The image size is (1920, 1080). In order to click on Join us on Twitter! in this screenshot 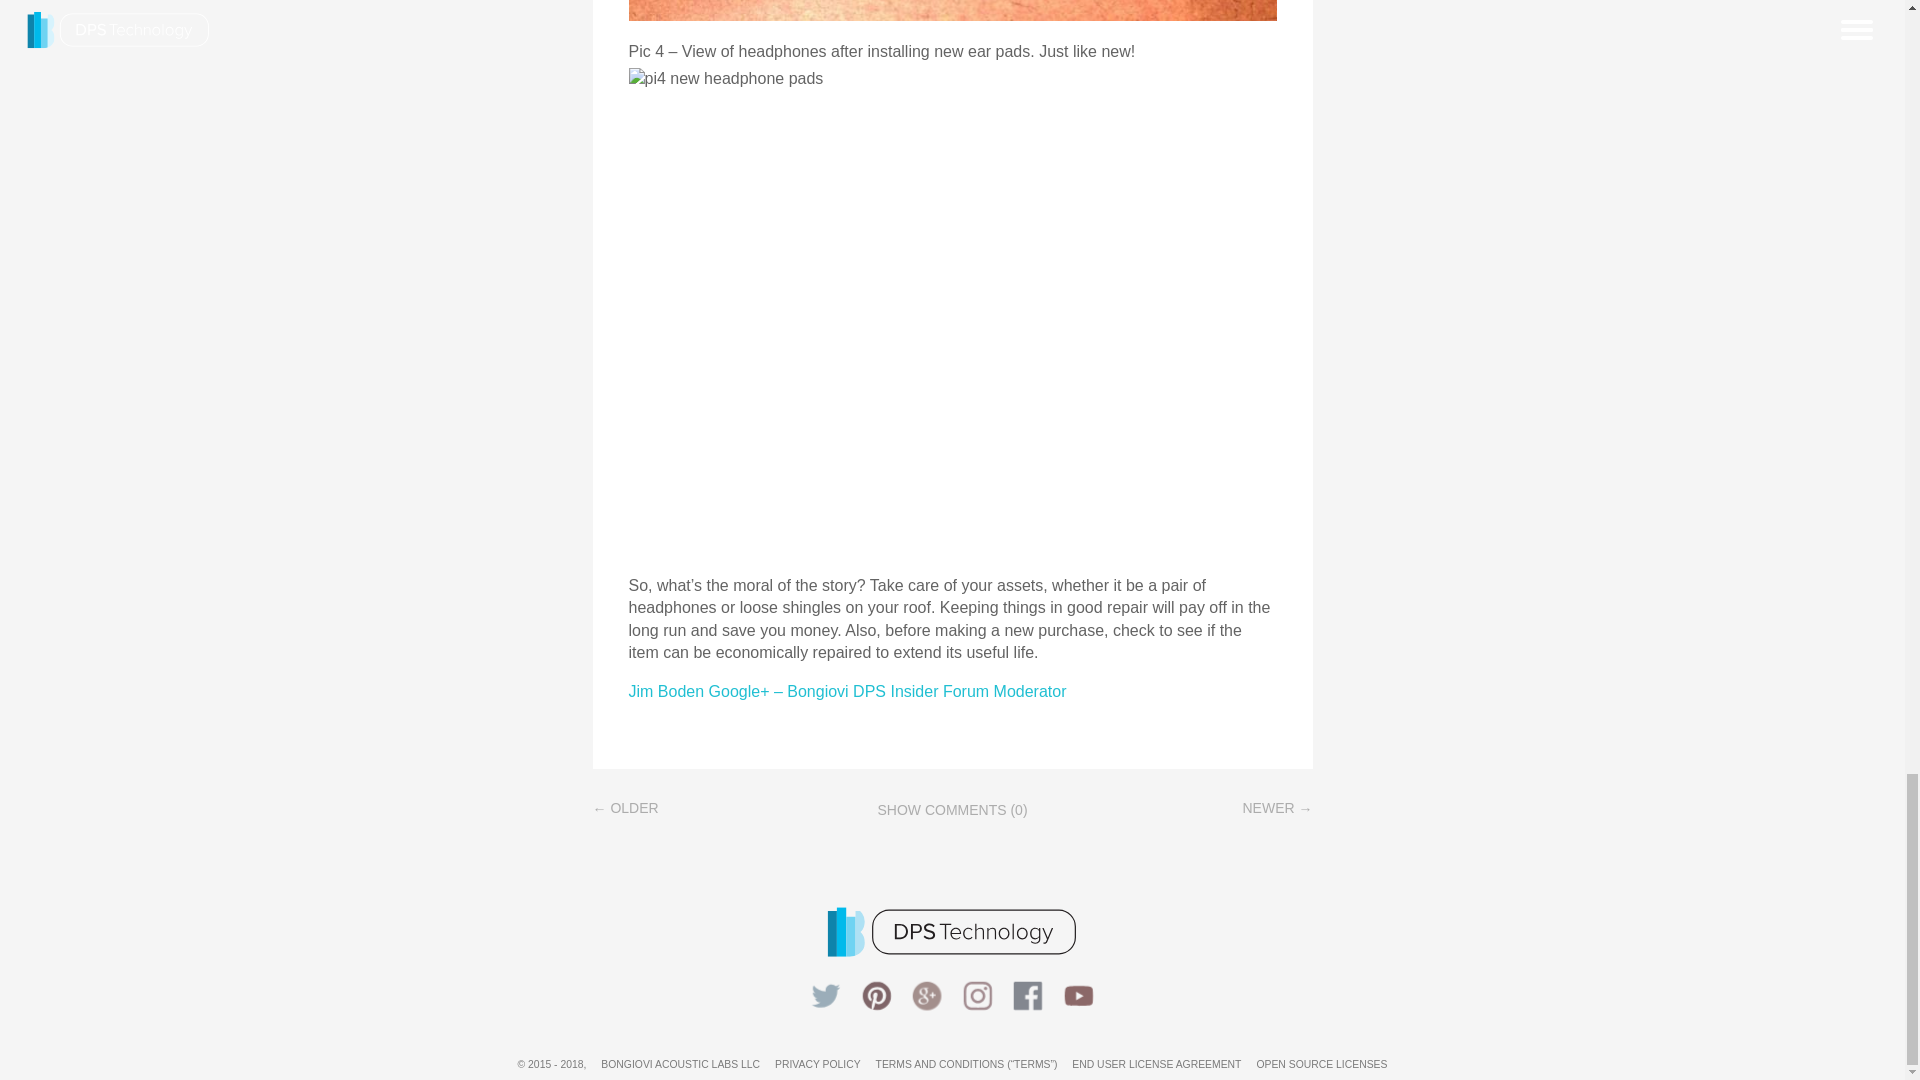, I will do `click(825, 998)`.